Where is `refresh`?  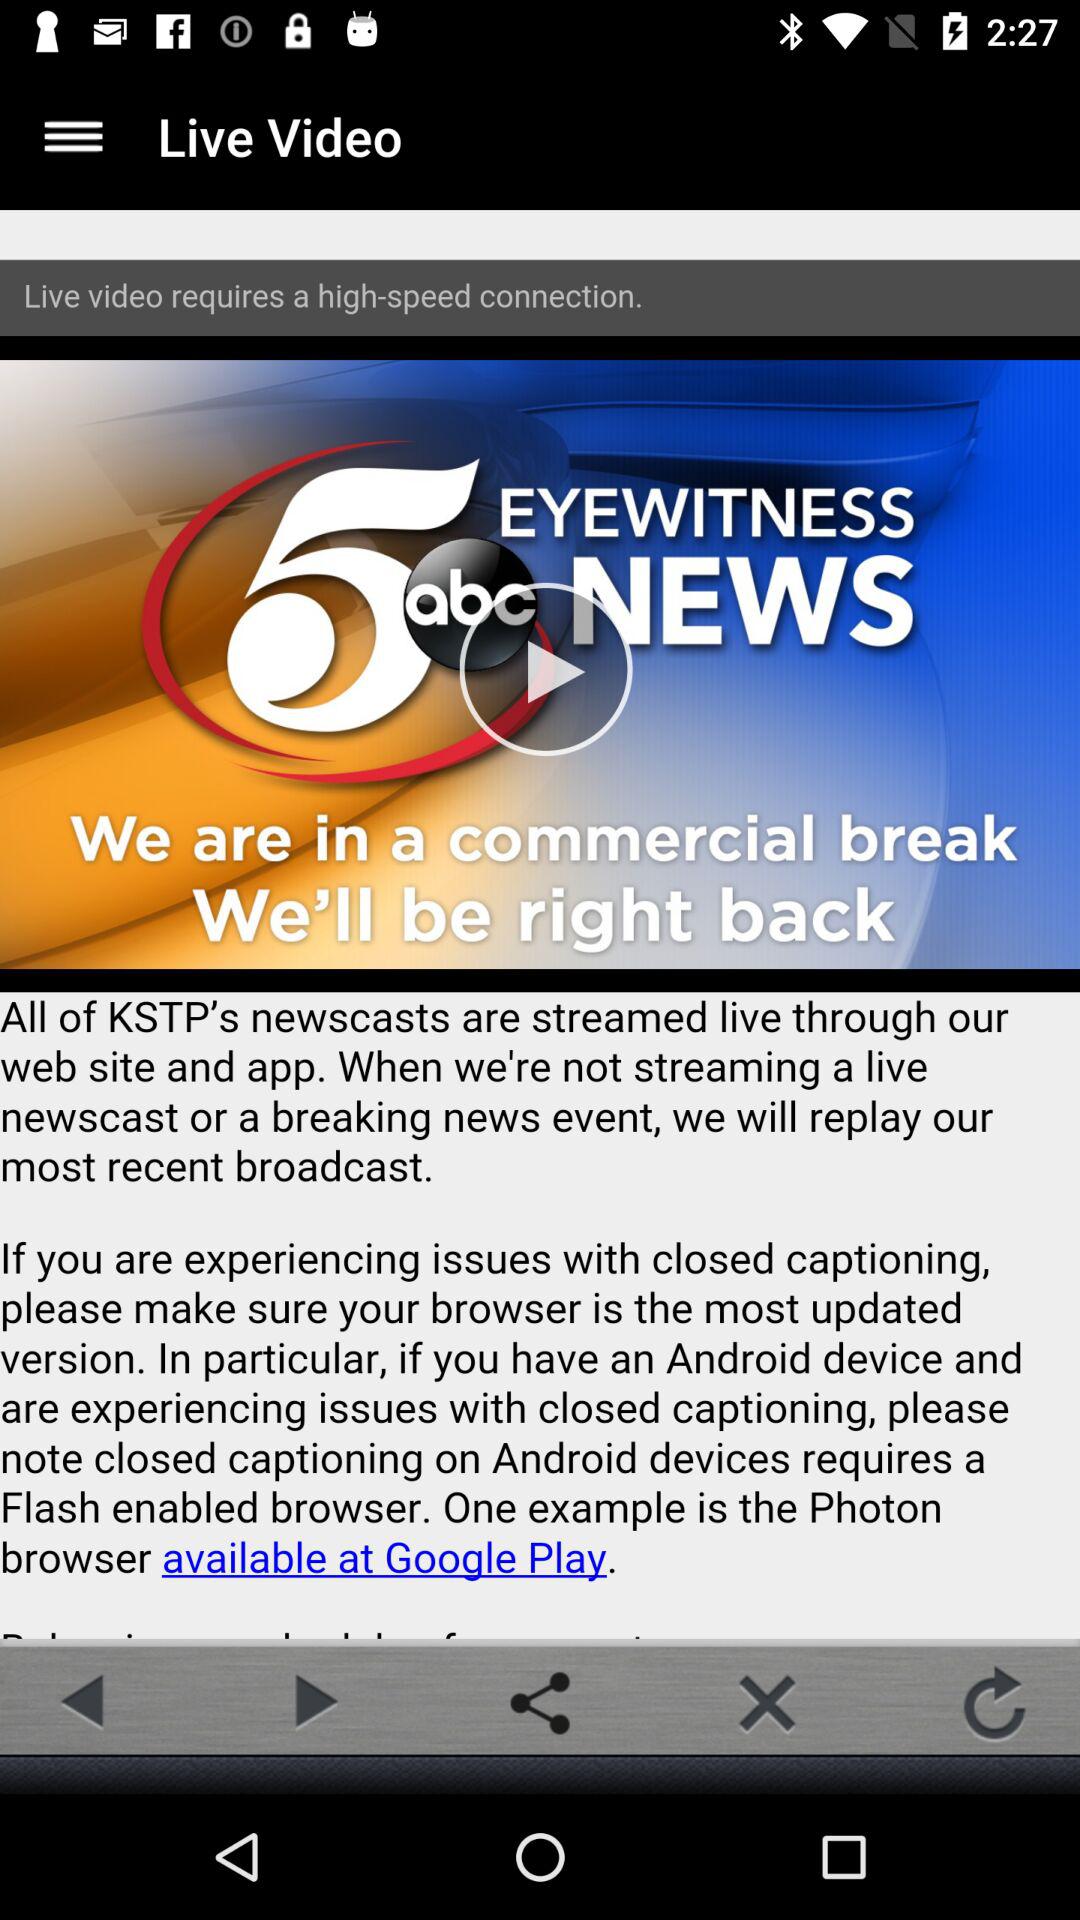
refresh is located at coordinates (994, 1703).